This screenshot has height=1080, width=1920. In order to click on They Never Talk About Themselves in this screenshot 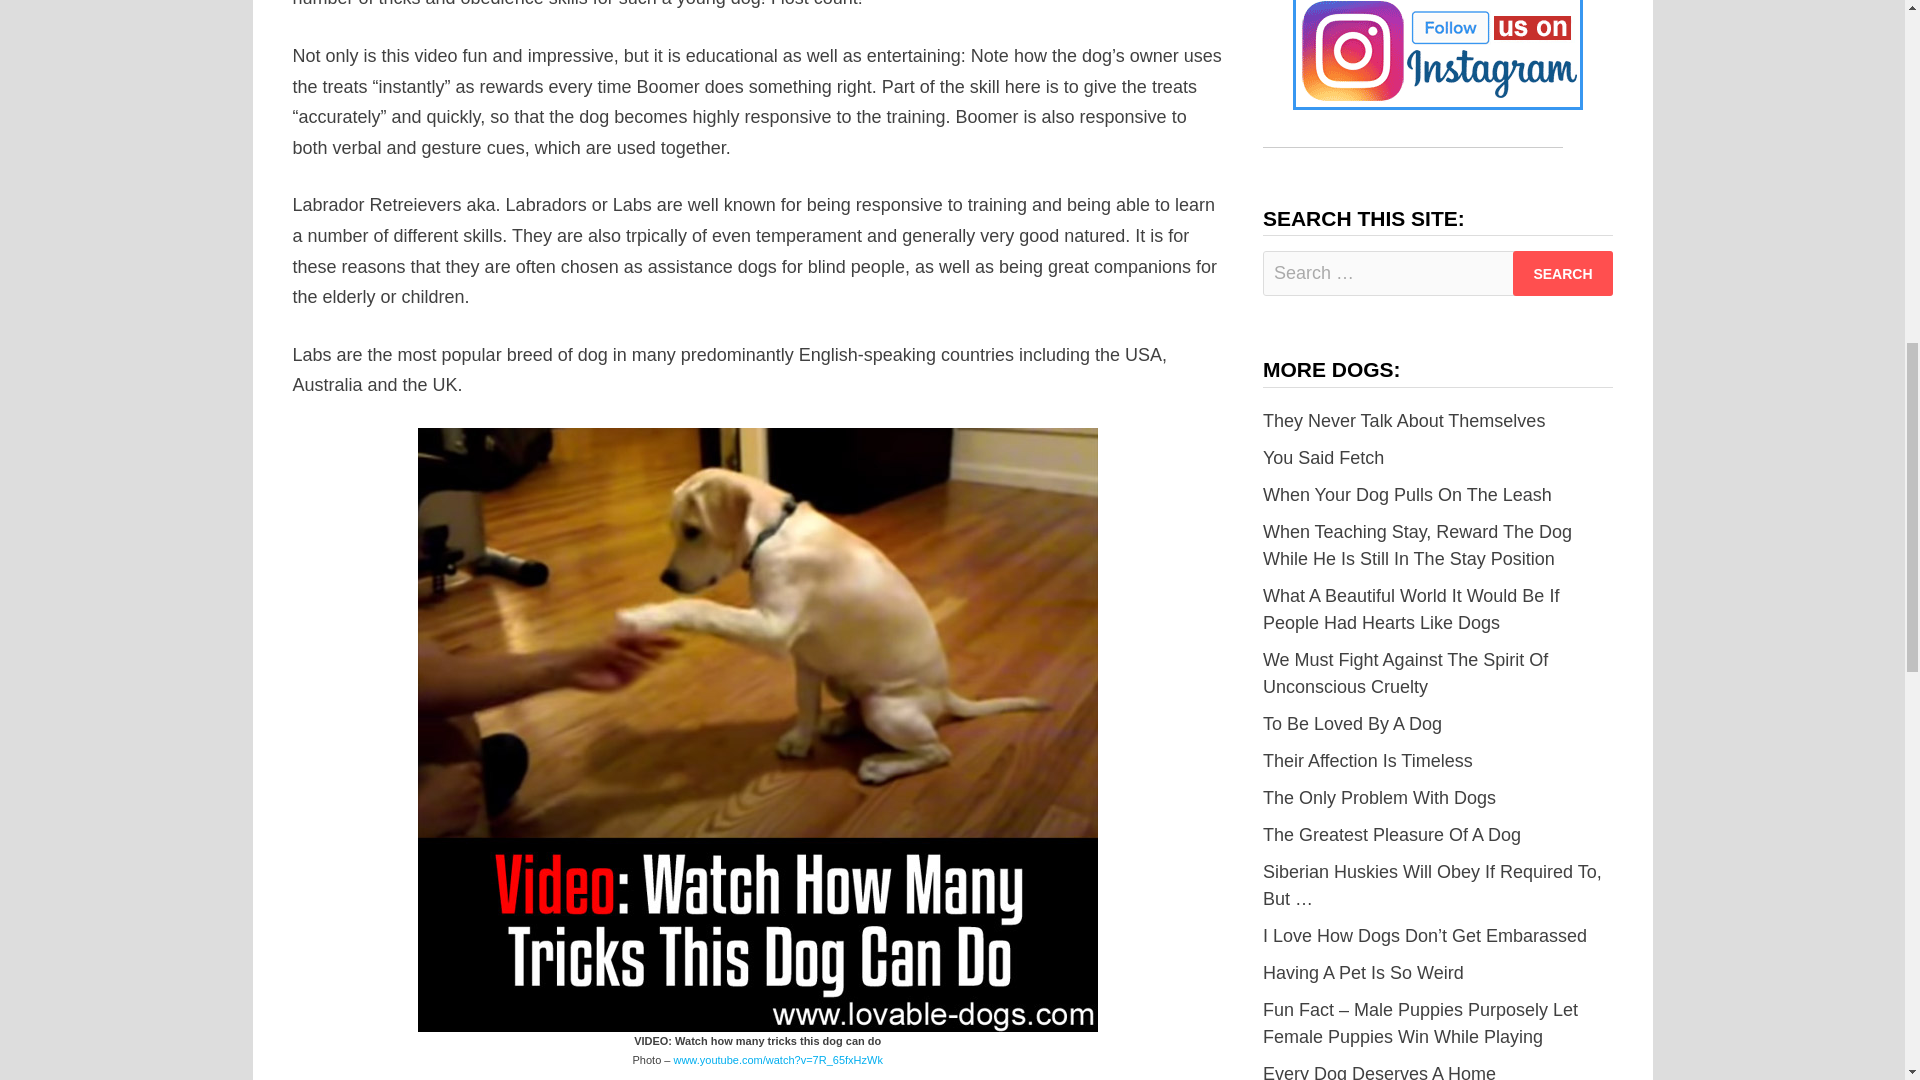, I will do `click(1404, 420)`.